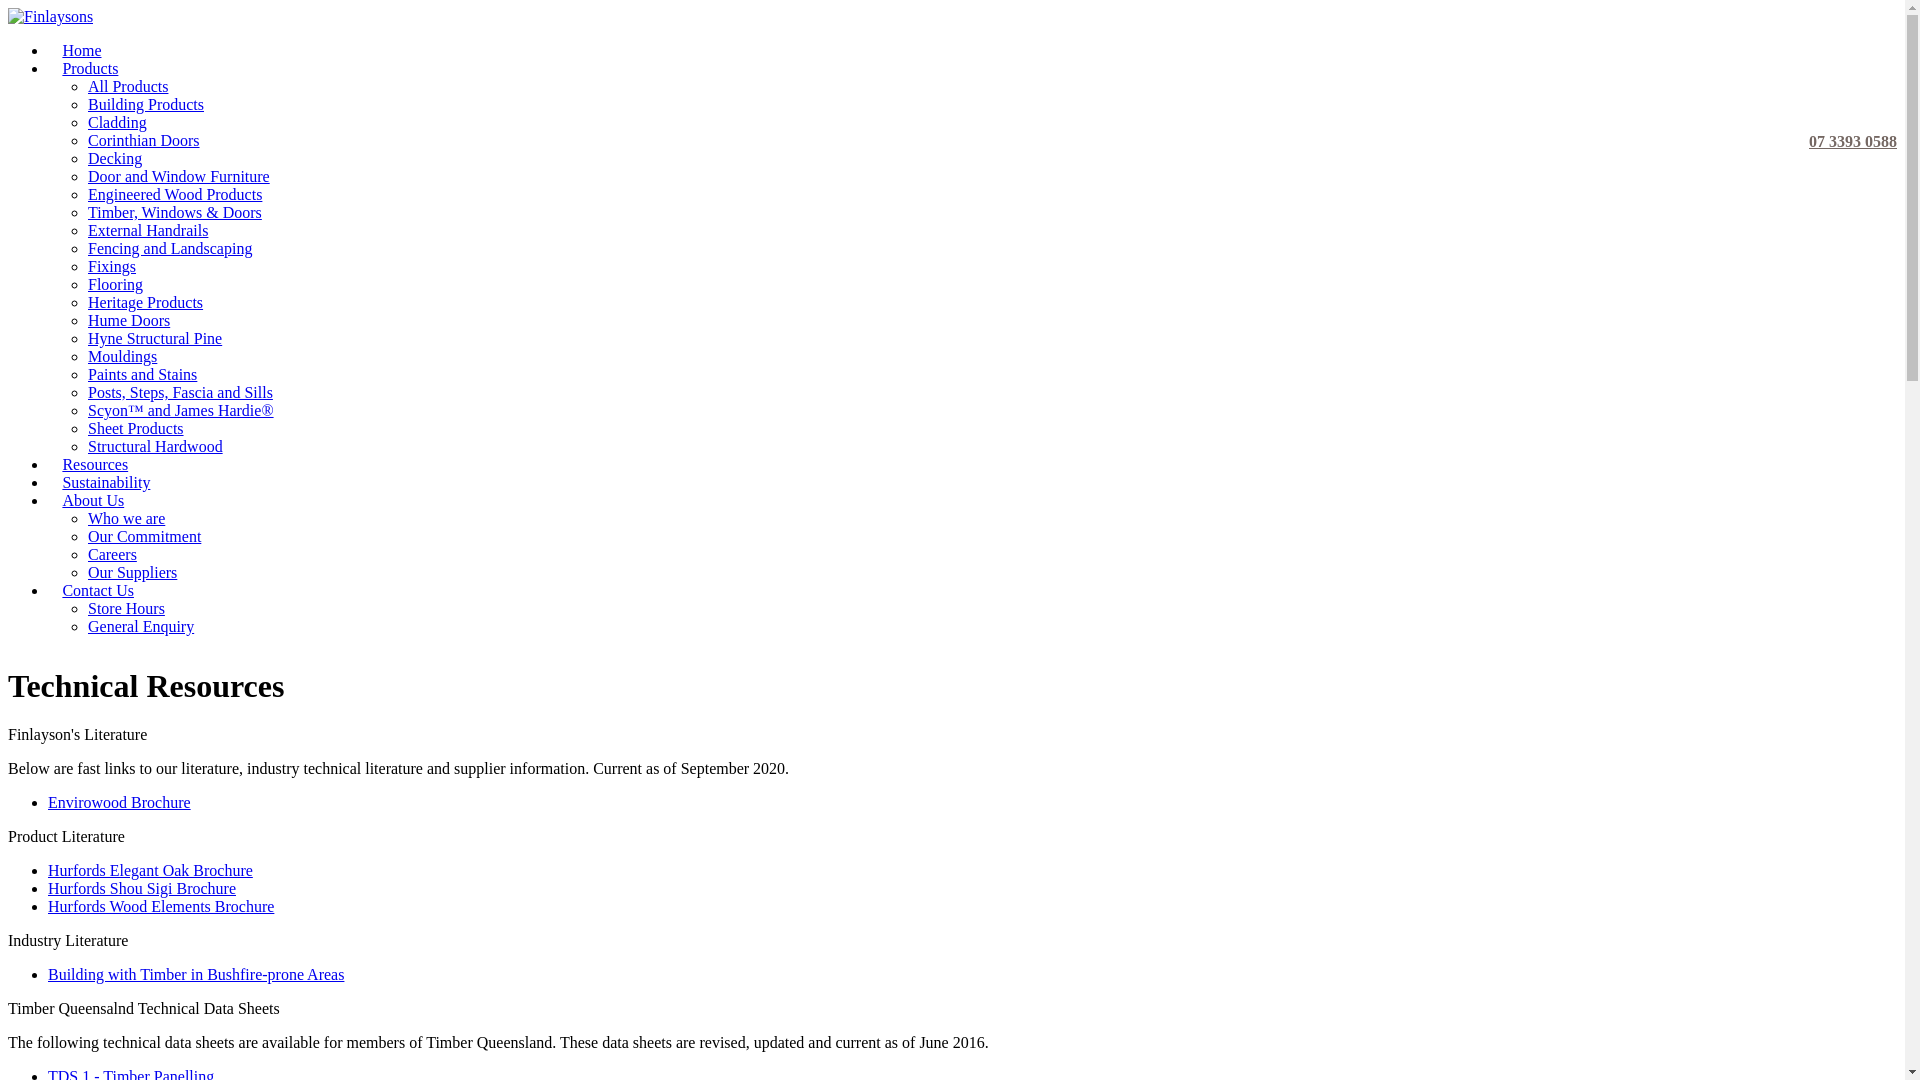 Image resolution: width=1920 pixels, height=1080 pixels. Describe the element at coordinates (1848, 102) in the screenshot. I see `07 3393 0588` at that location.